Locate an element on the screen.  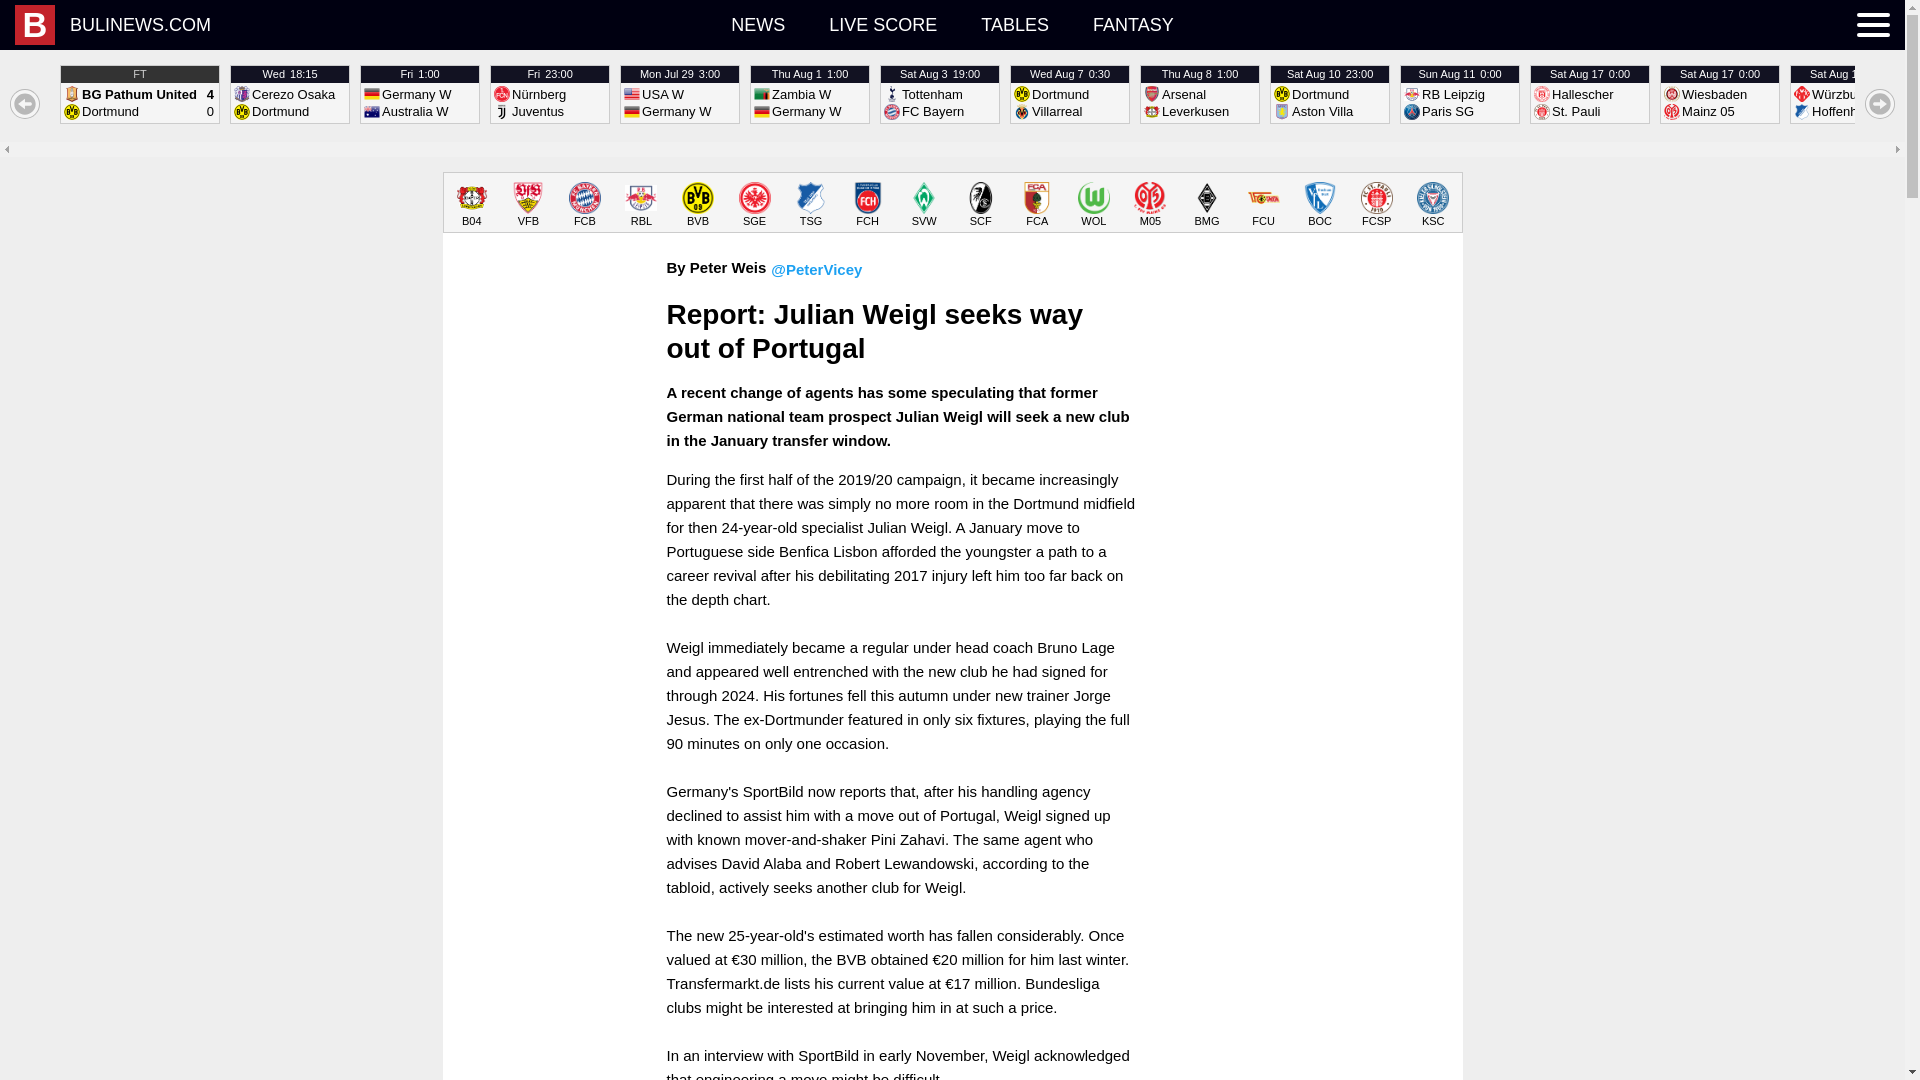
TABLES is located at coordinates (290, 94).